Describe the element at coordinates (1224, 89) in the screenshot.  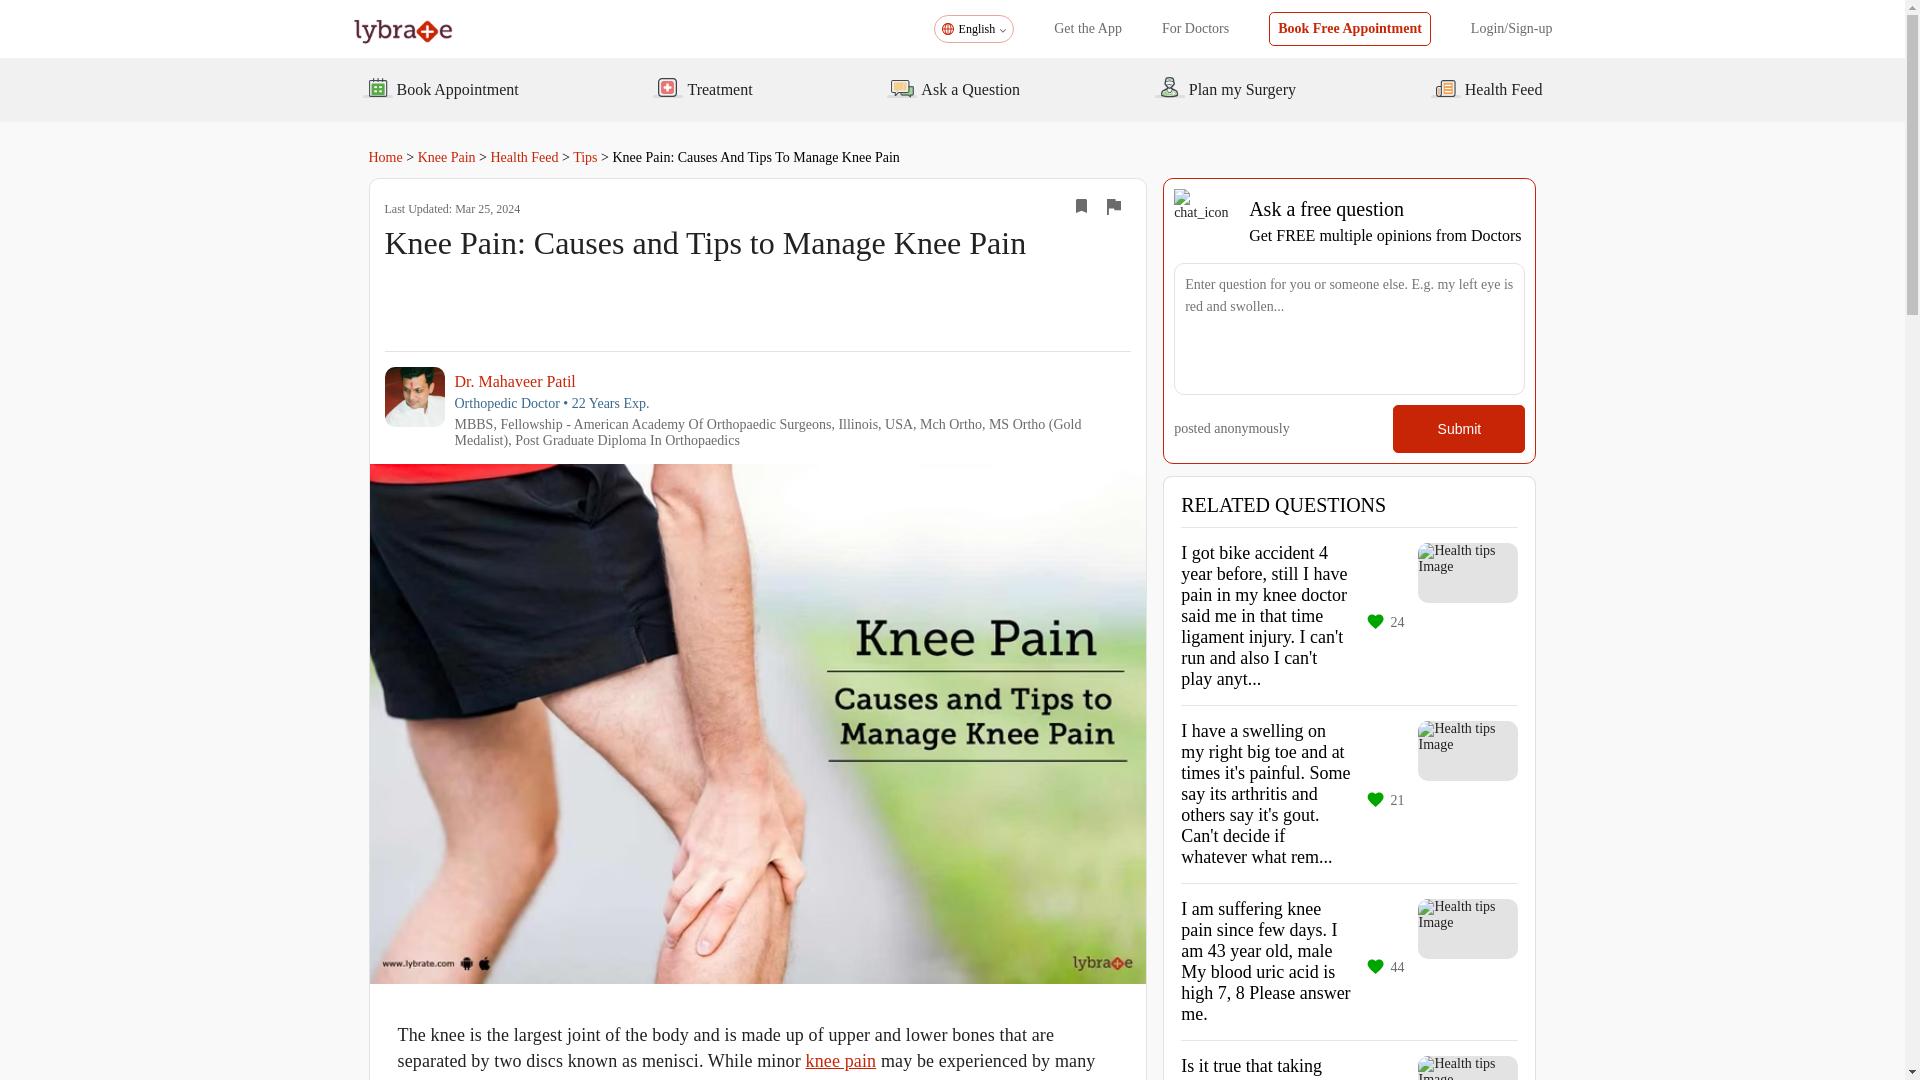
I see `Plan my Surgery` at that location.